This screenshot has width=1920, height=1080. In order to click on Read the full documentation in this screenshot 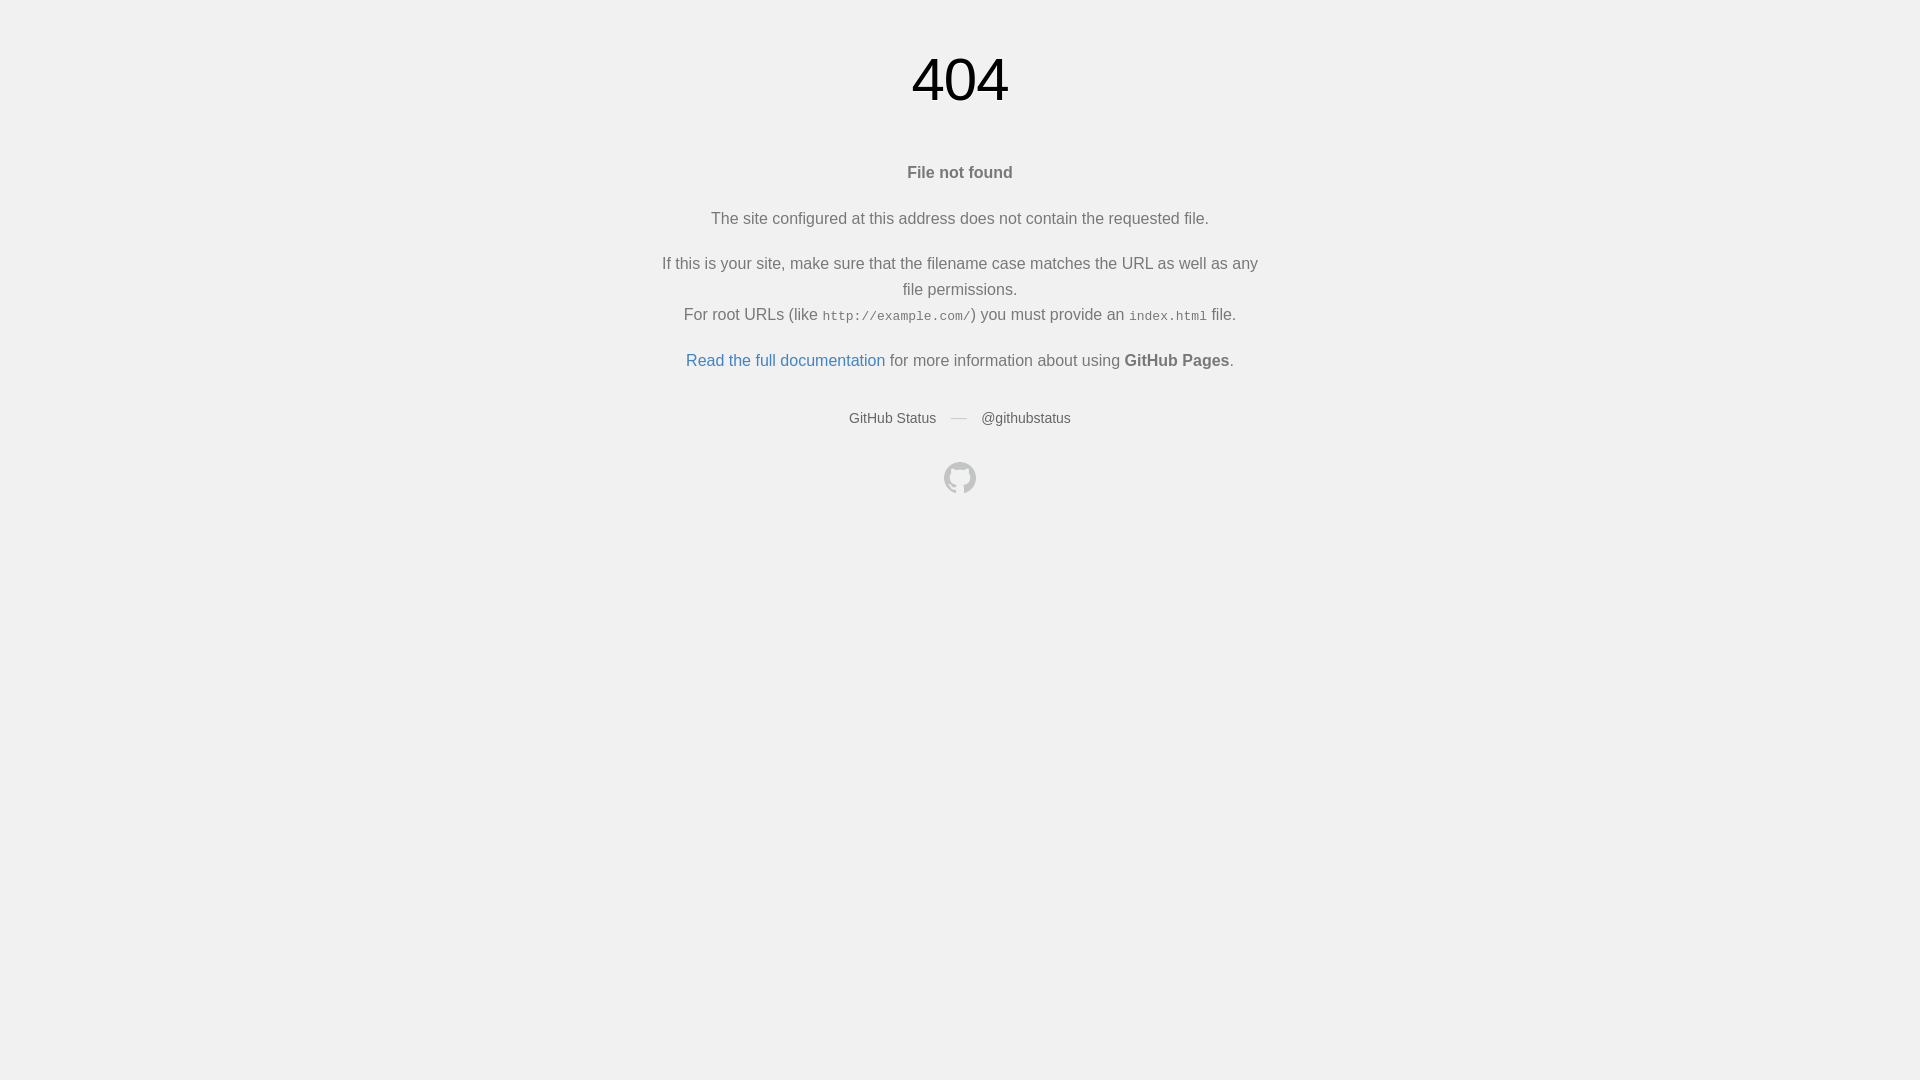, I will do `click(786, 360)`.